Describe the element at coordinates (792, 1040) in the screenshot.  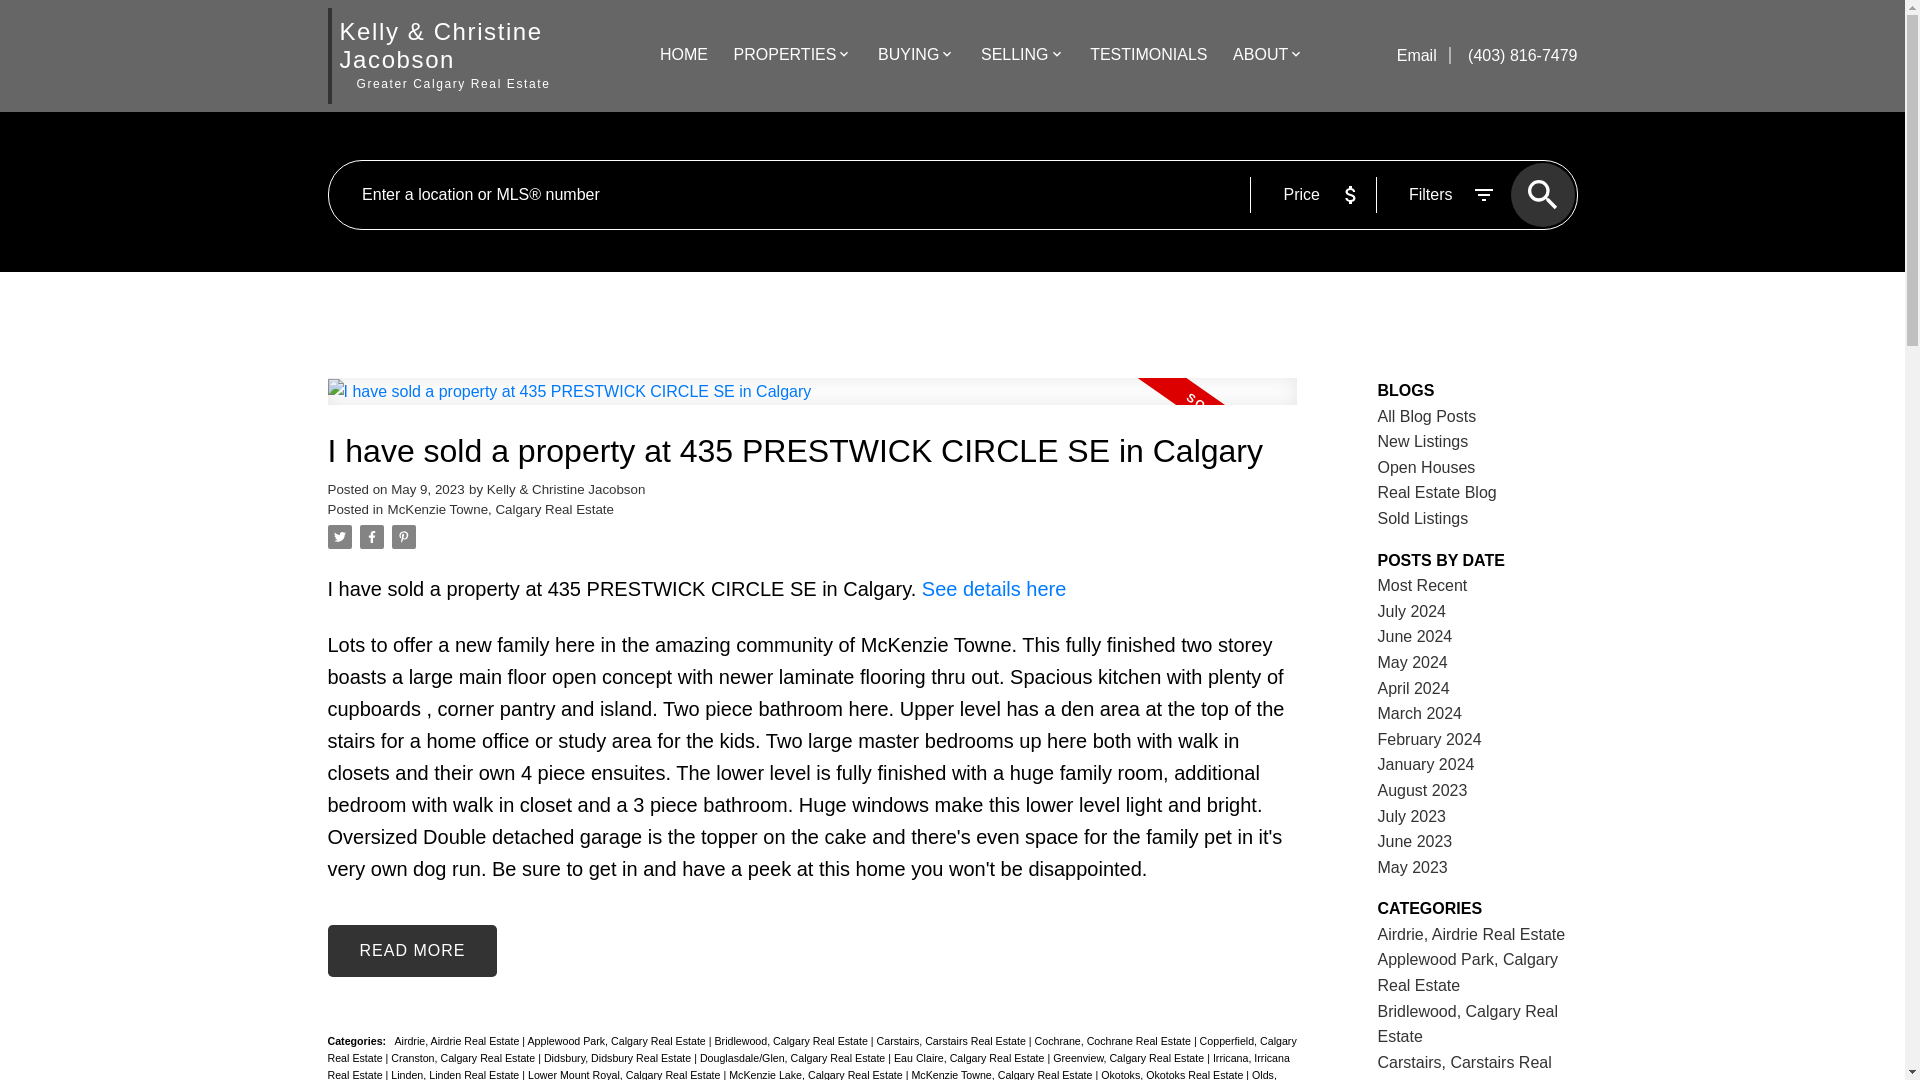
I see `Bridlewood, Calgary Real Estate` at that location.